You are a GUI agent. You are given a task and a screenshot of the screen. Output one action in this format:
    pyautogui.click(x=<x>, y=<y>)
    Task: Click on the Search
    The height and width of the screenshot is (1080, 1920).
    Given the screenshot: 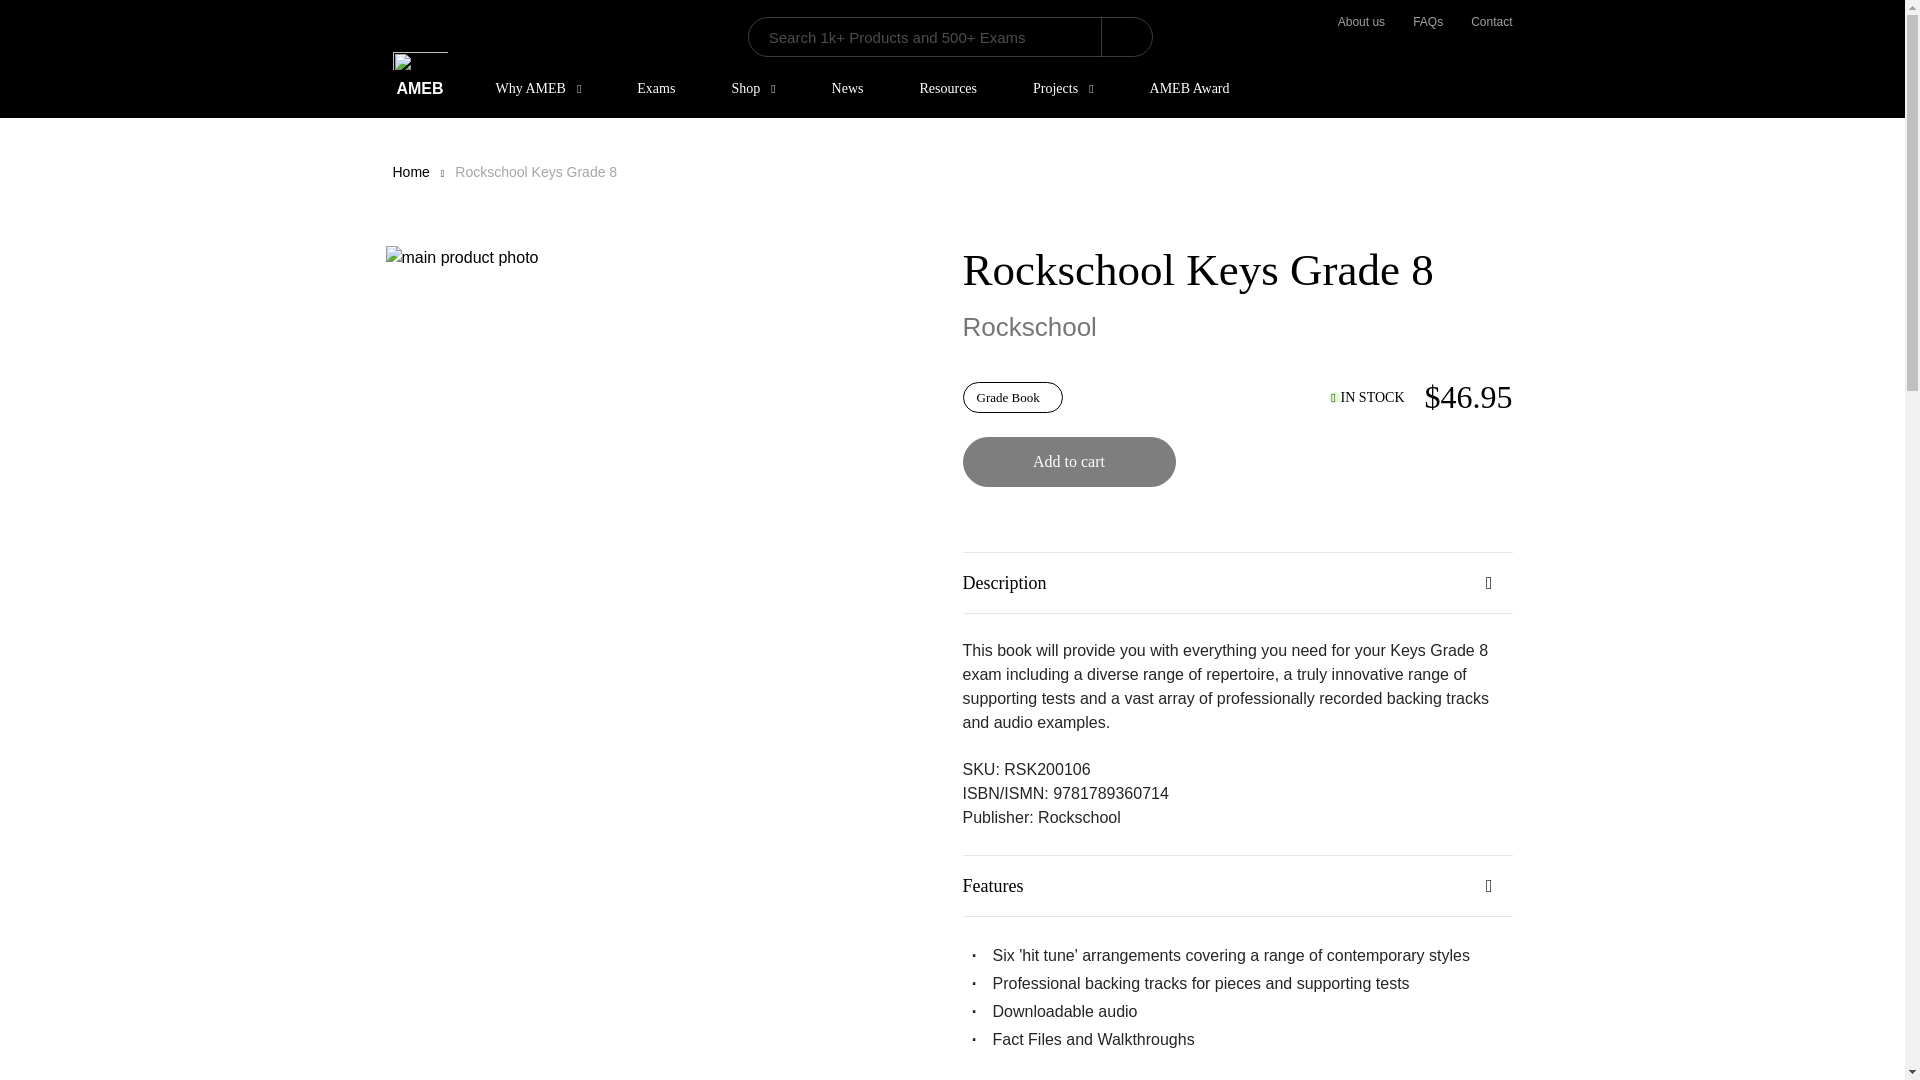 What is the action you would take?
    pyautogui.click(x=1126, y=37)
    